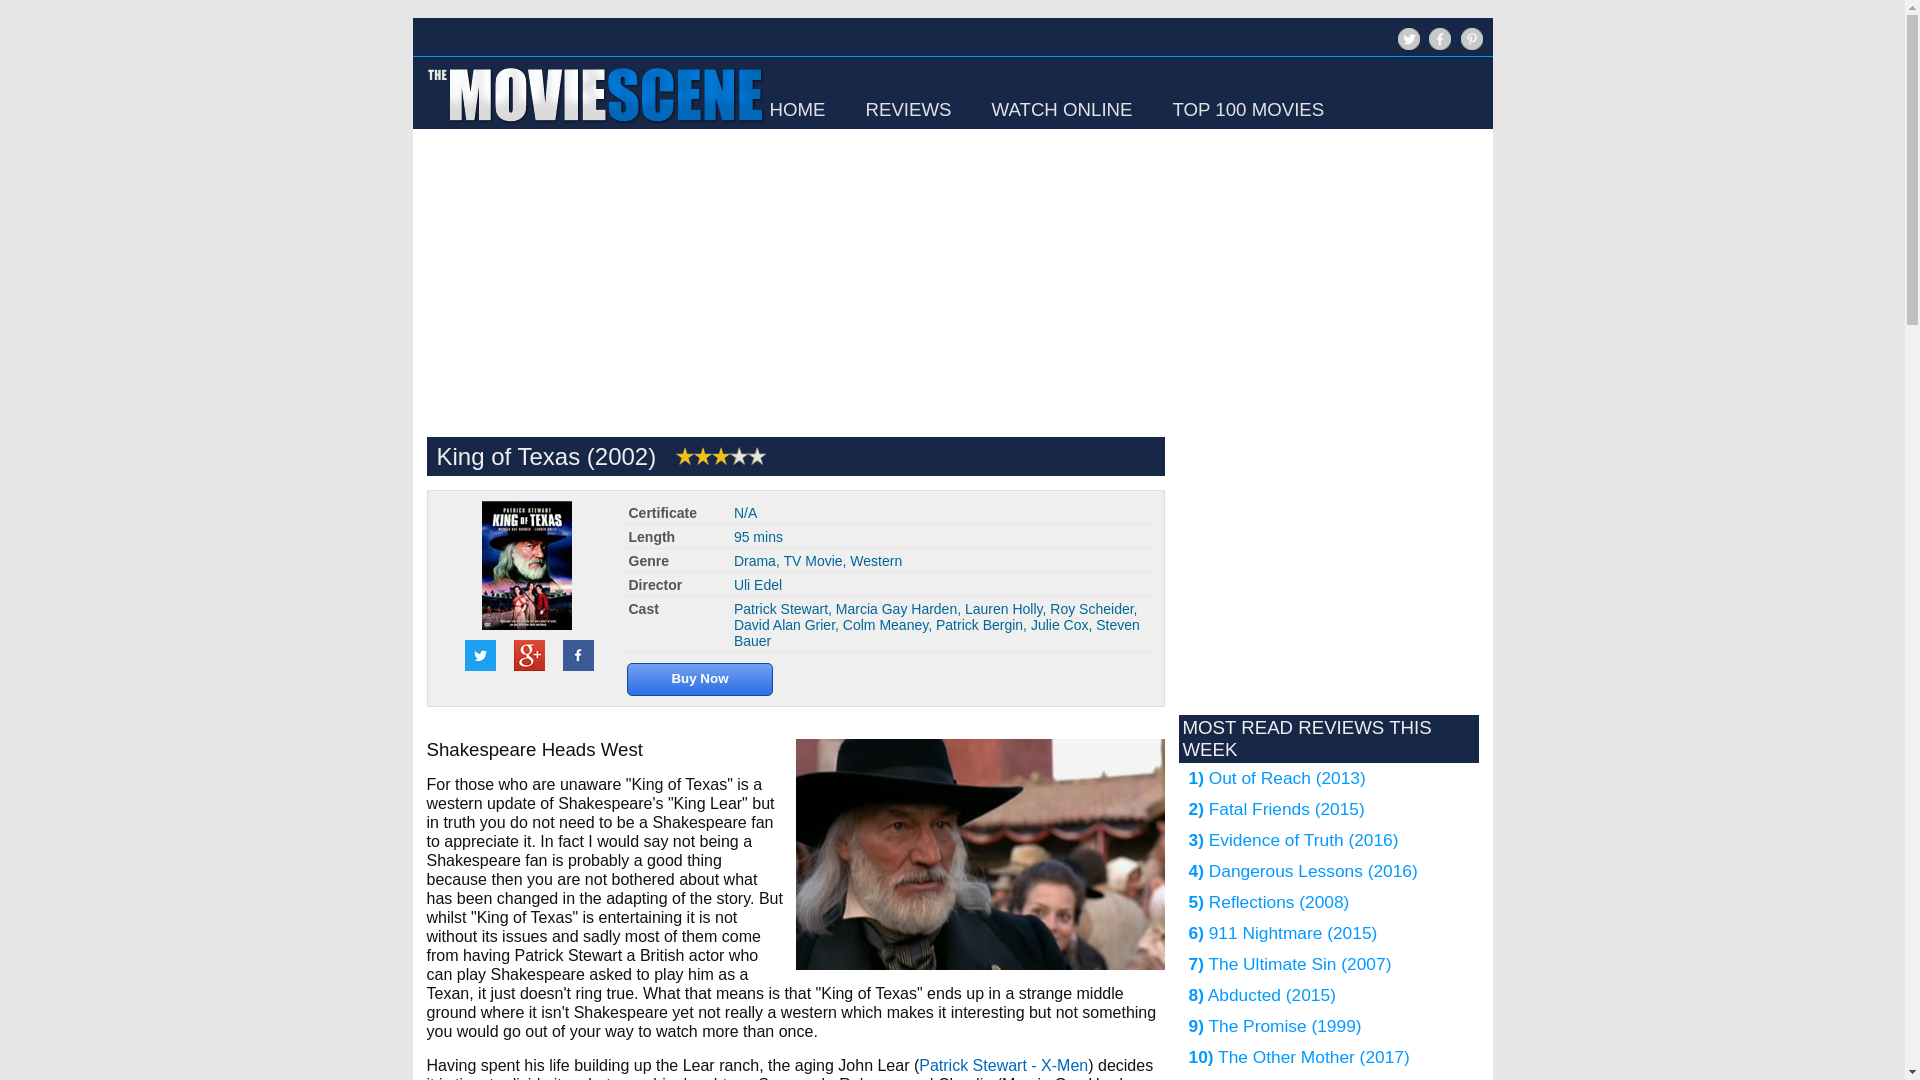 The height and width of the screenshot is (1080, 1920). Describe the element at coordinates (1470, 38) in the screenshot. I see `Follow The Movie Scene on Pinterest` at that location.